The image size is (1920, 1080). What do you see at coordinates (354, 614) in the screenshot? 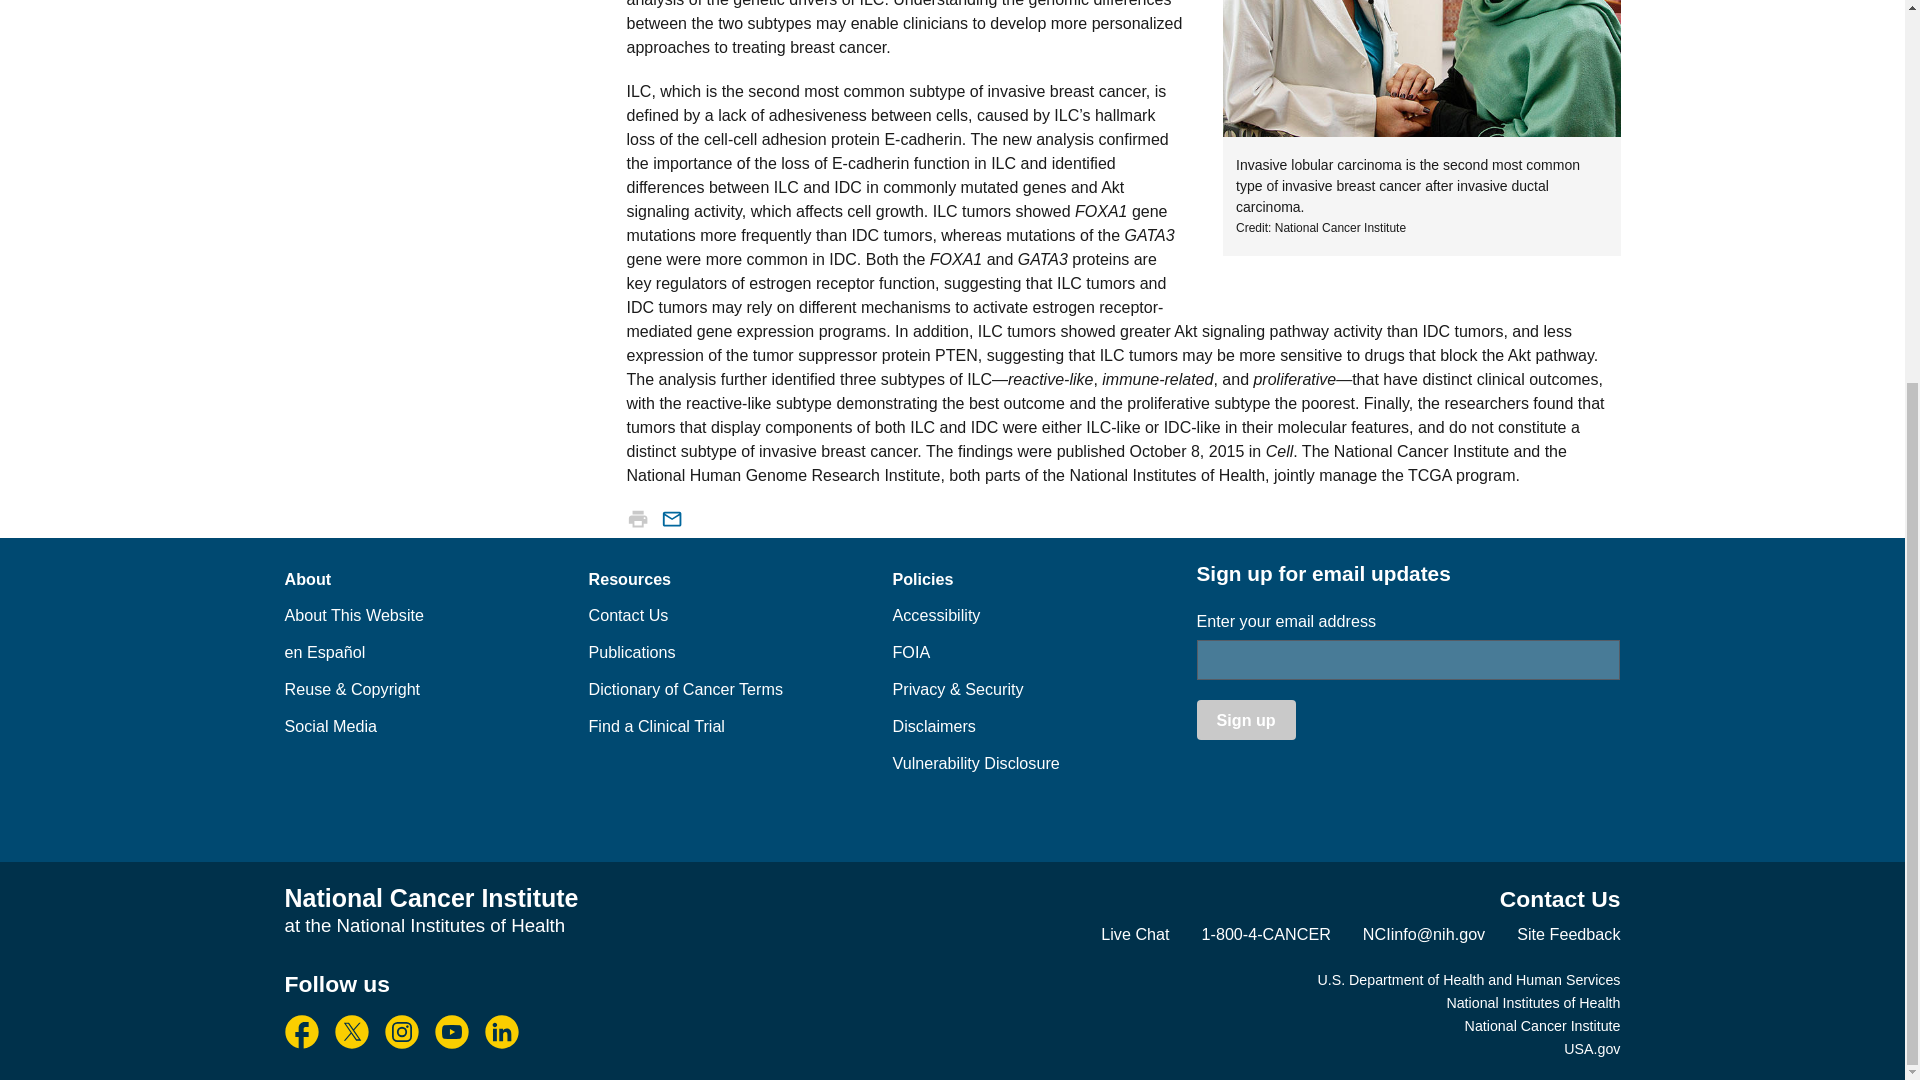
I see `About This Website` at bounding box center [354, 614].